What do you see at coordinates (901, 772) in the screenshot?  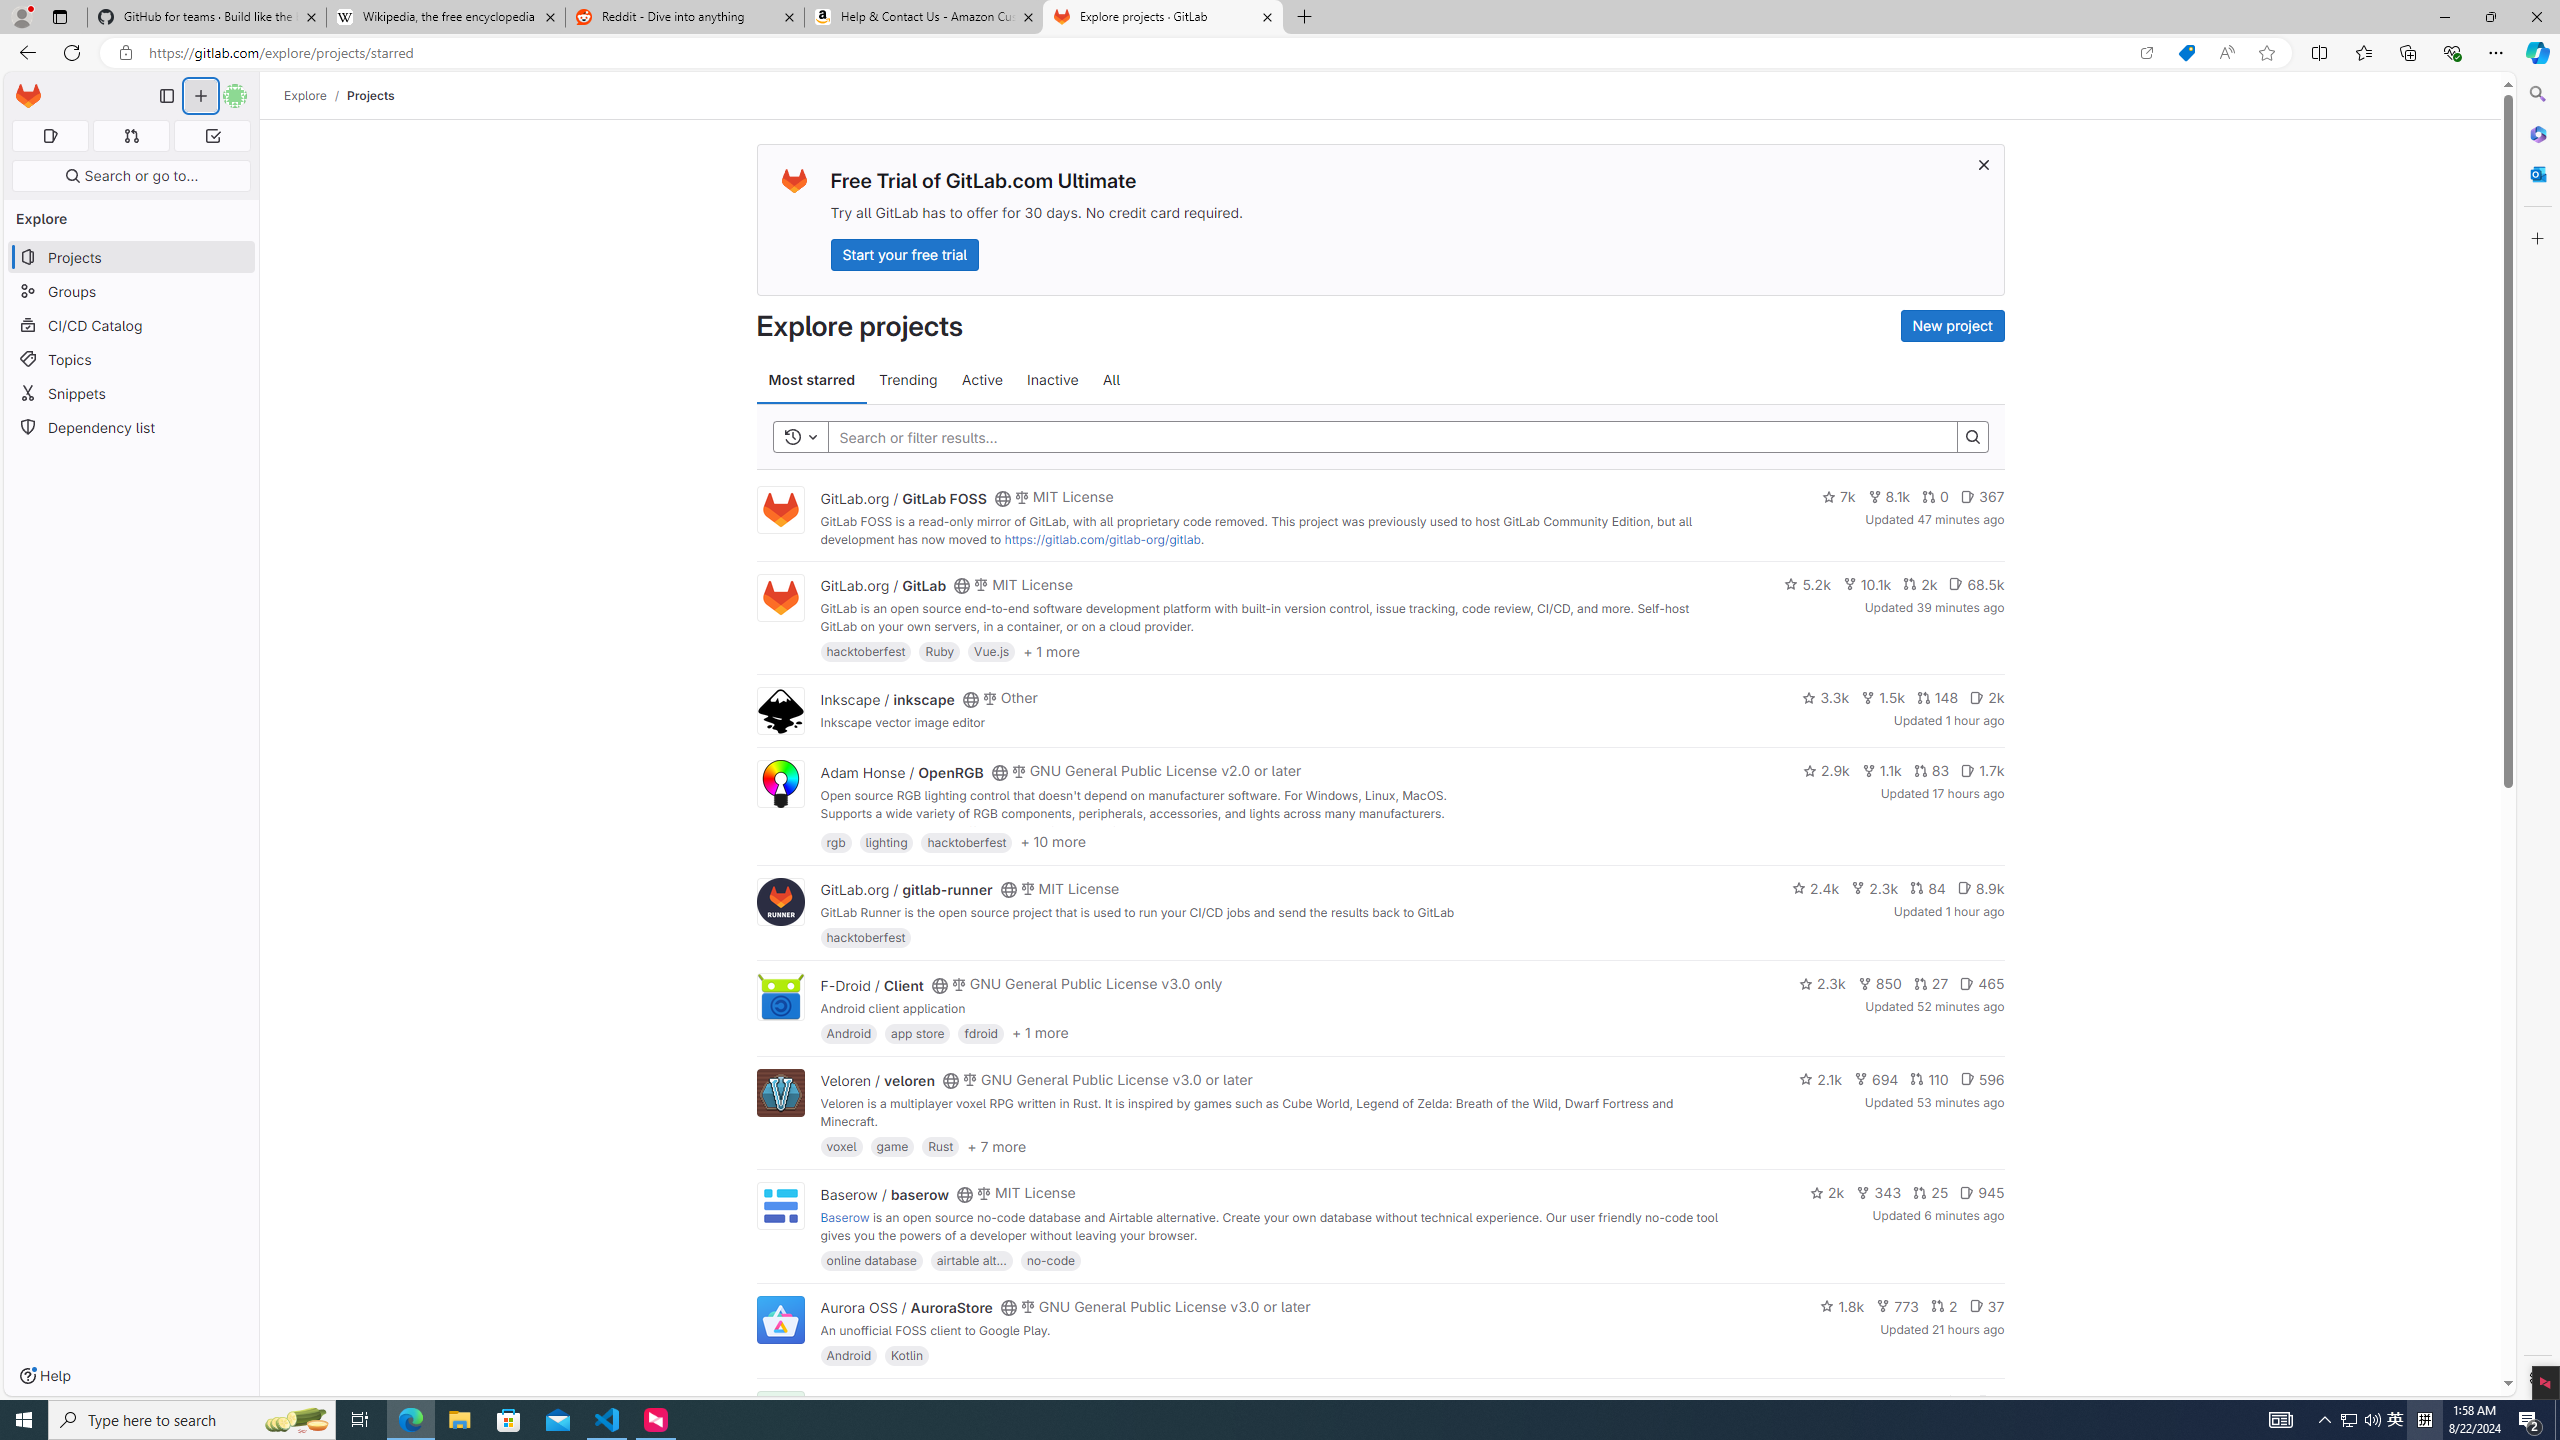 I see `Adam Honse / OpenRGB` at bounding box center [901, 772].